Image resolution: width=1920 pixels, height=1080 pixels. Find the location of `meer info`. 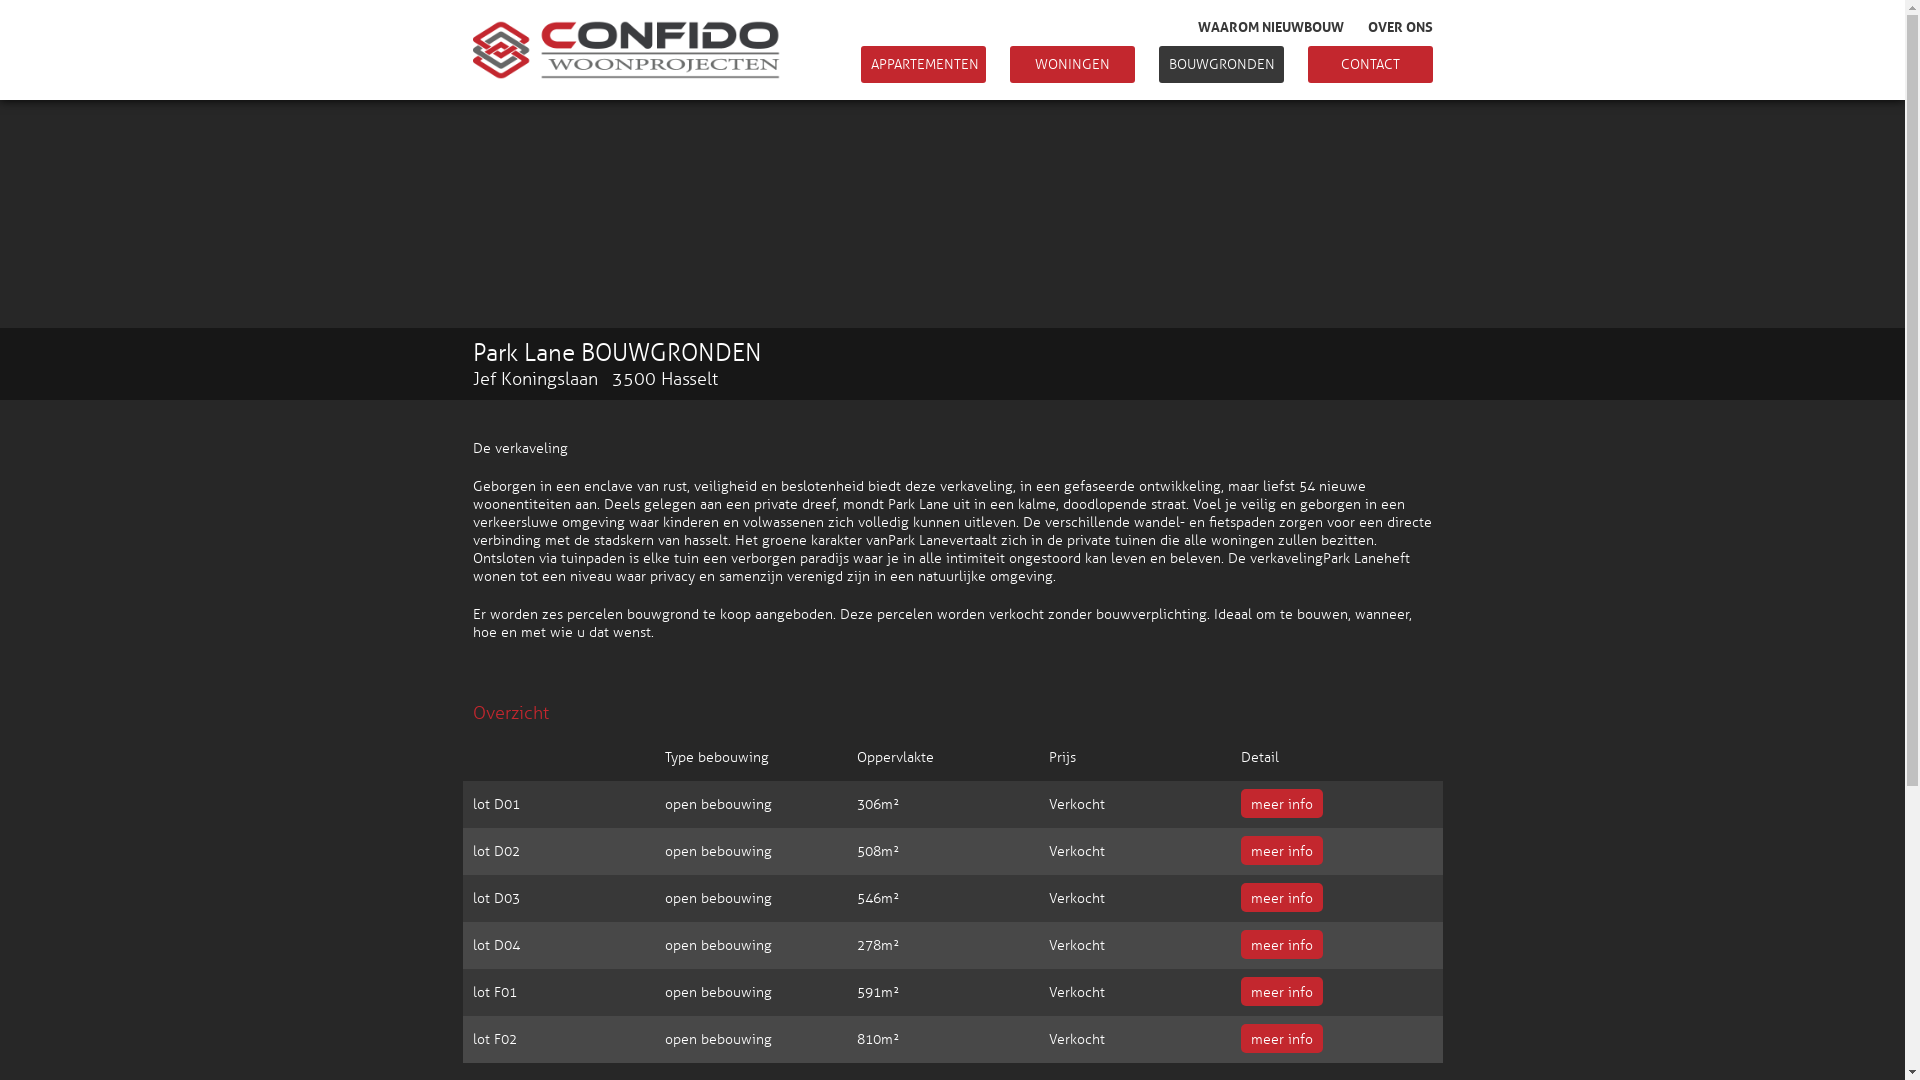

meer info is located at coordinates (1281, 804).